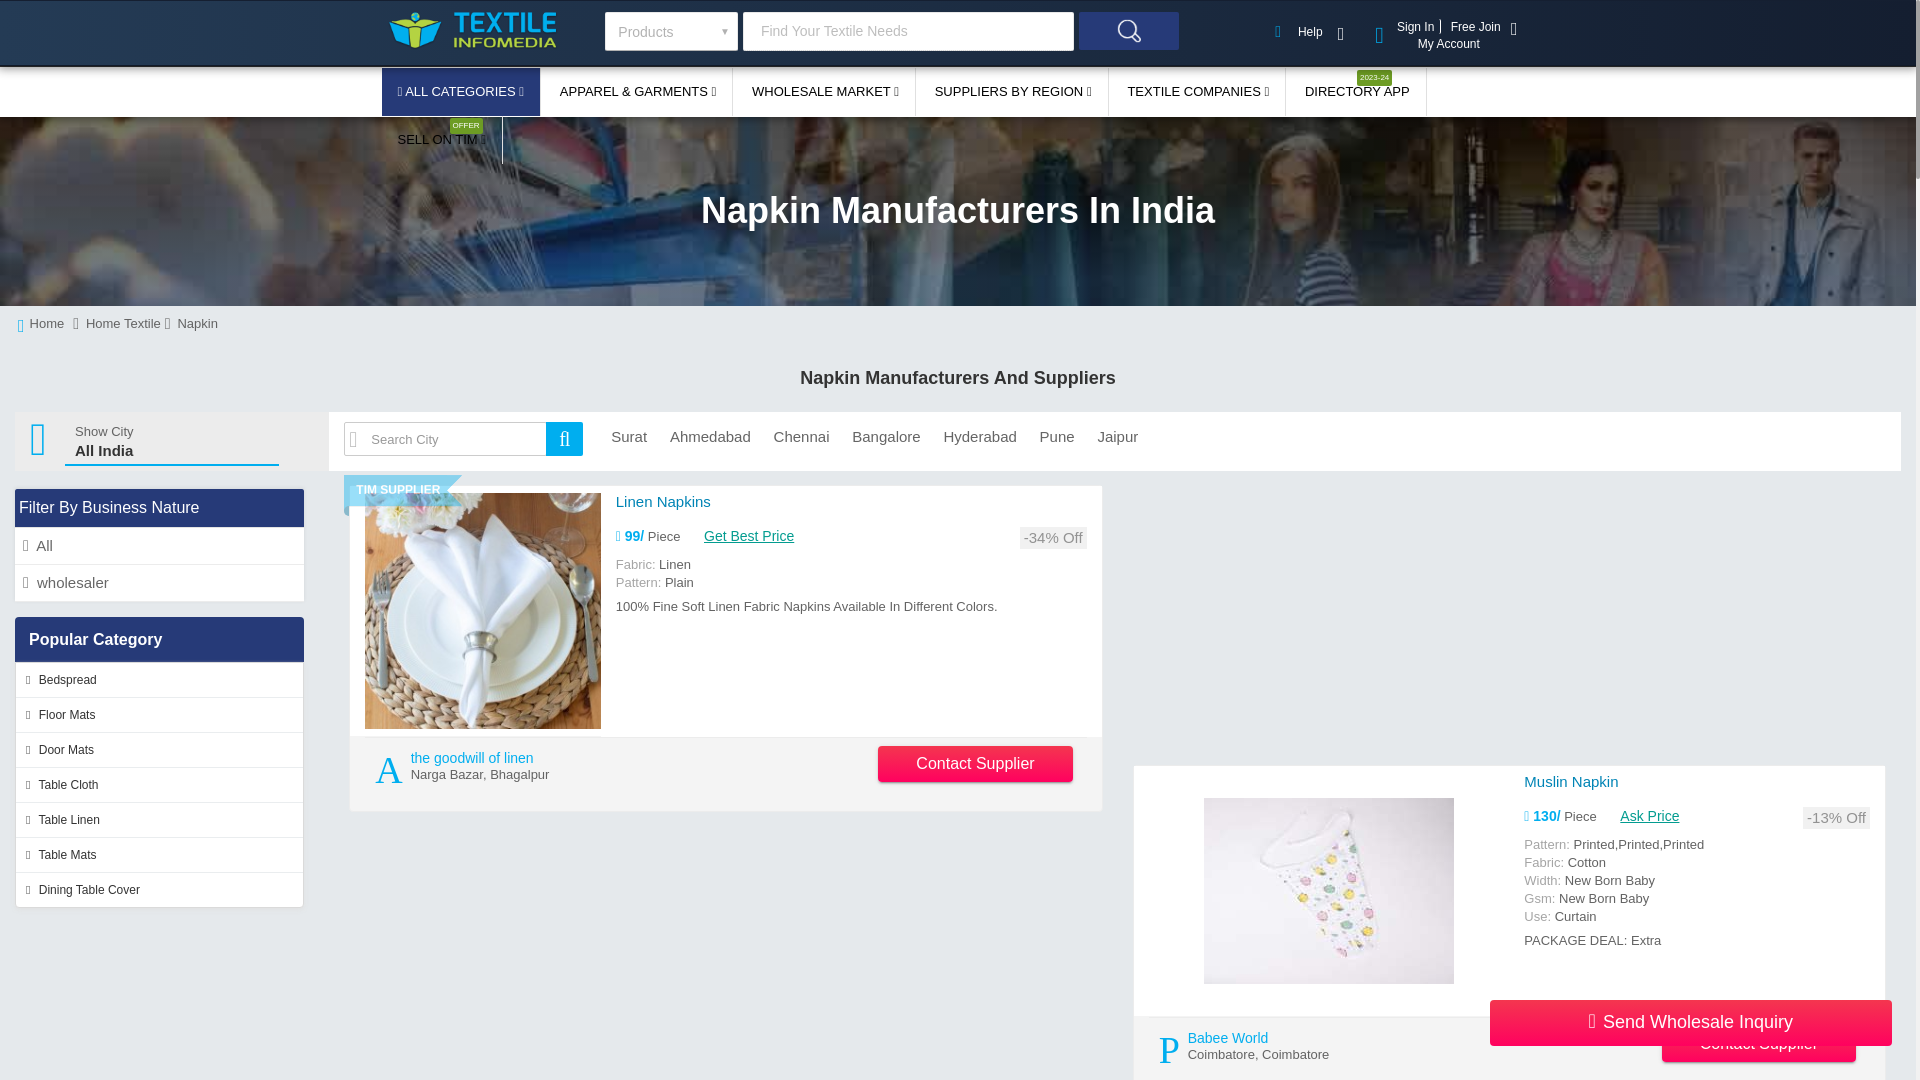 This screenshot has width=1920, height=1080. I want to click on Buy Textile Directory, so click(1357, 92).